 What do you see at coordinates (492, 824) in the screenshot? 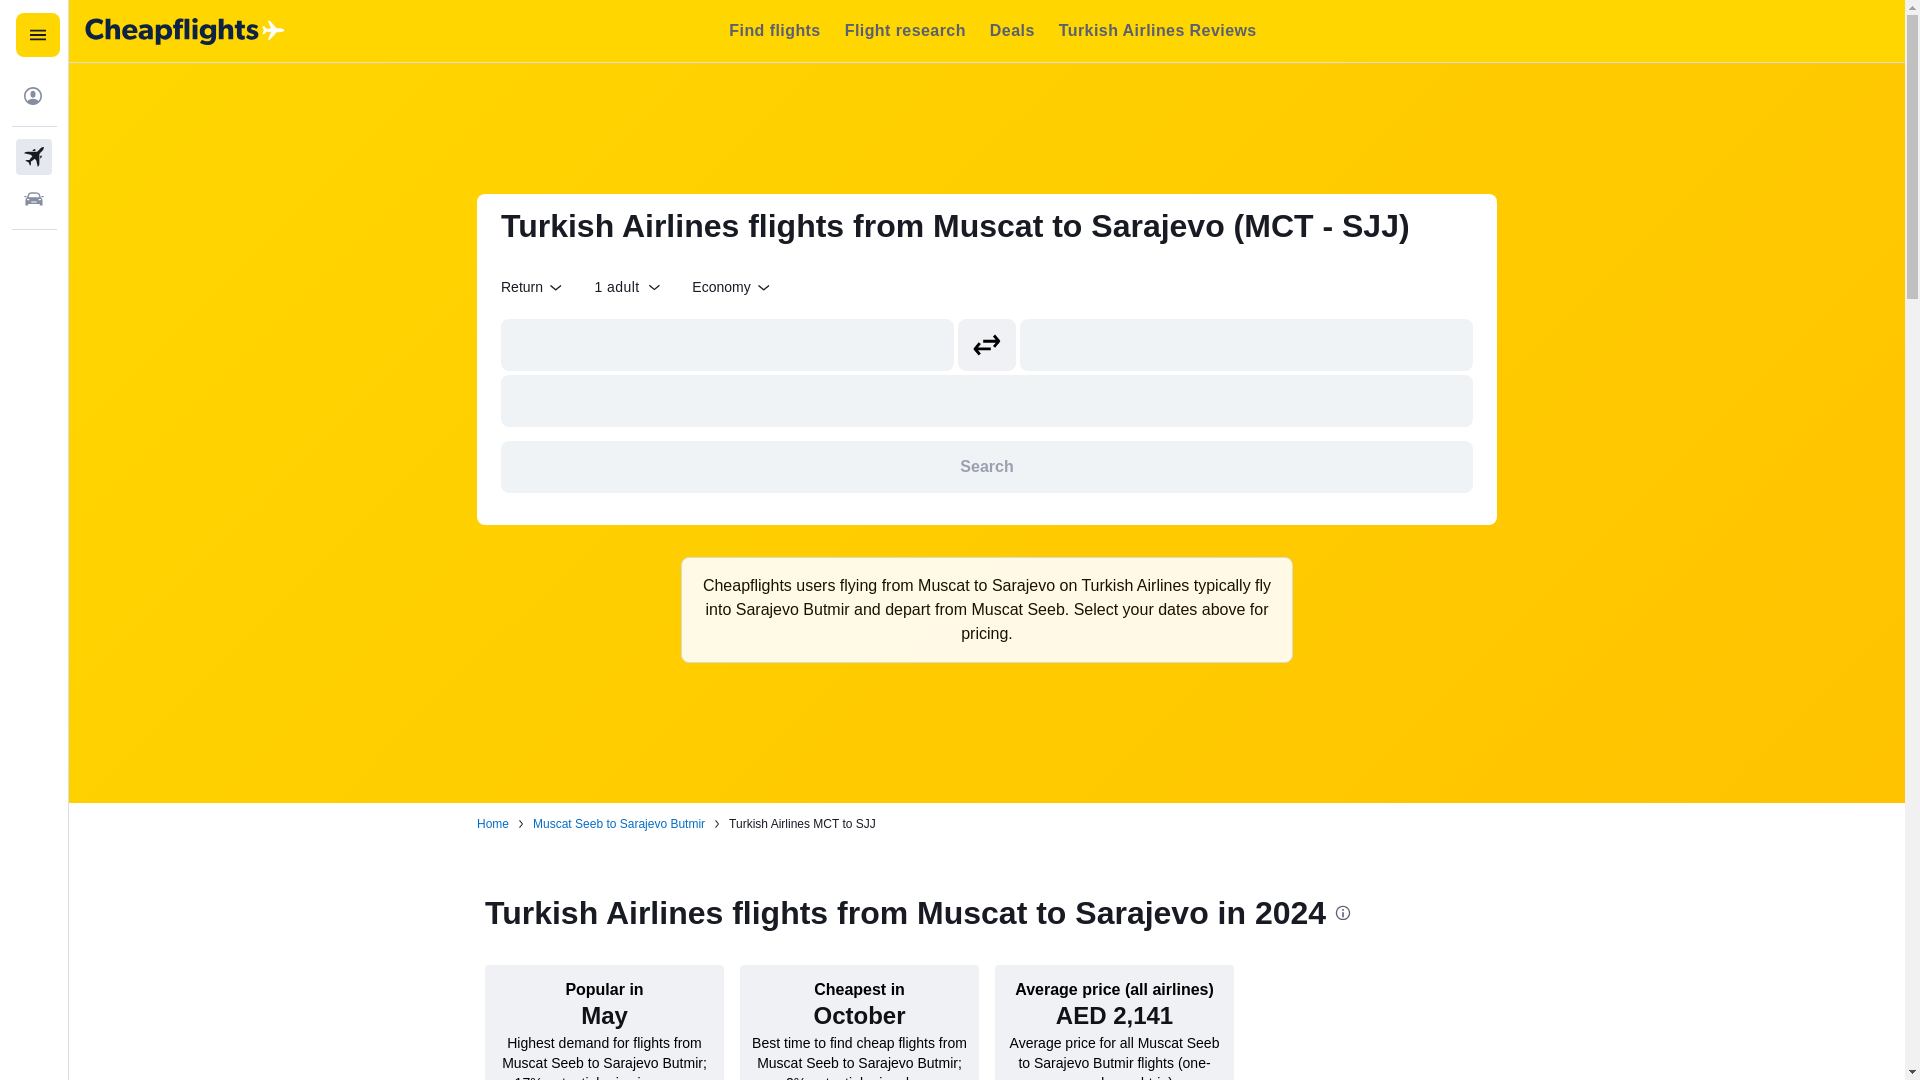
I see `Home` at bounding box center [492, 824].